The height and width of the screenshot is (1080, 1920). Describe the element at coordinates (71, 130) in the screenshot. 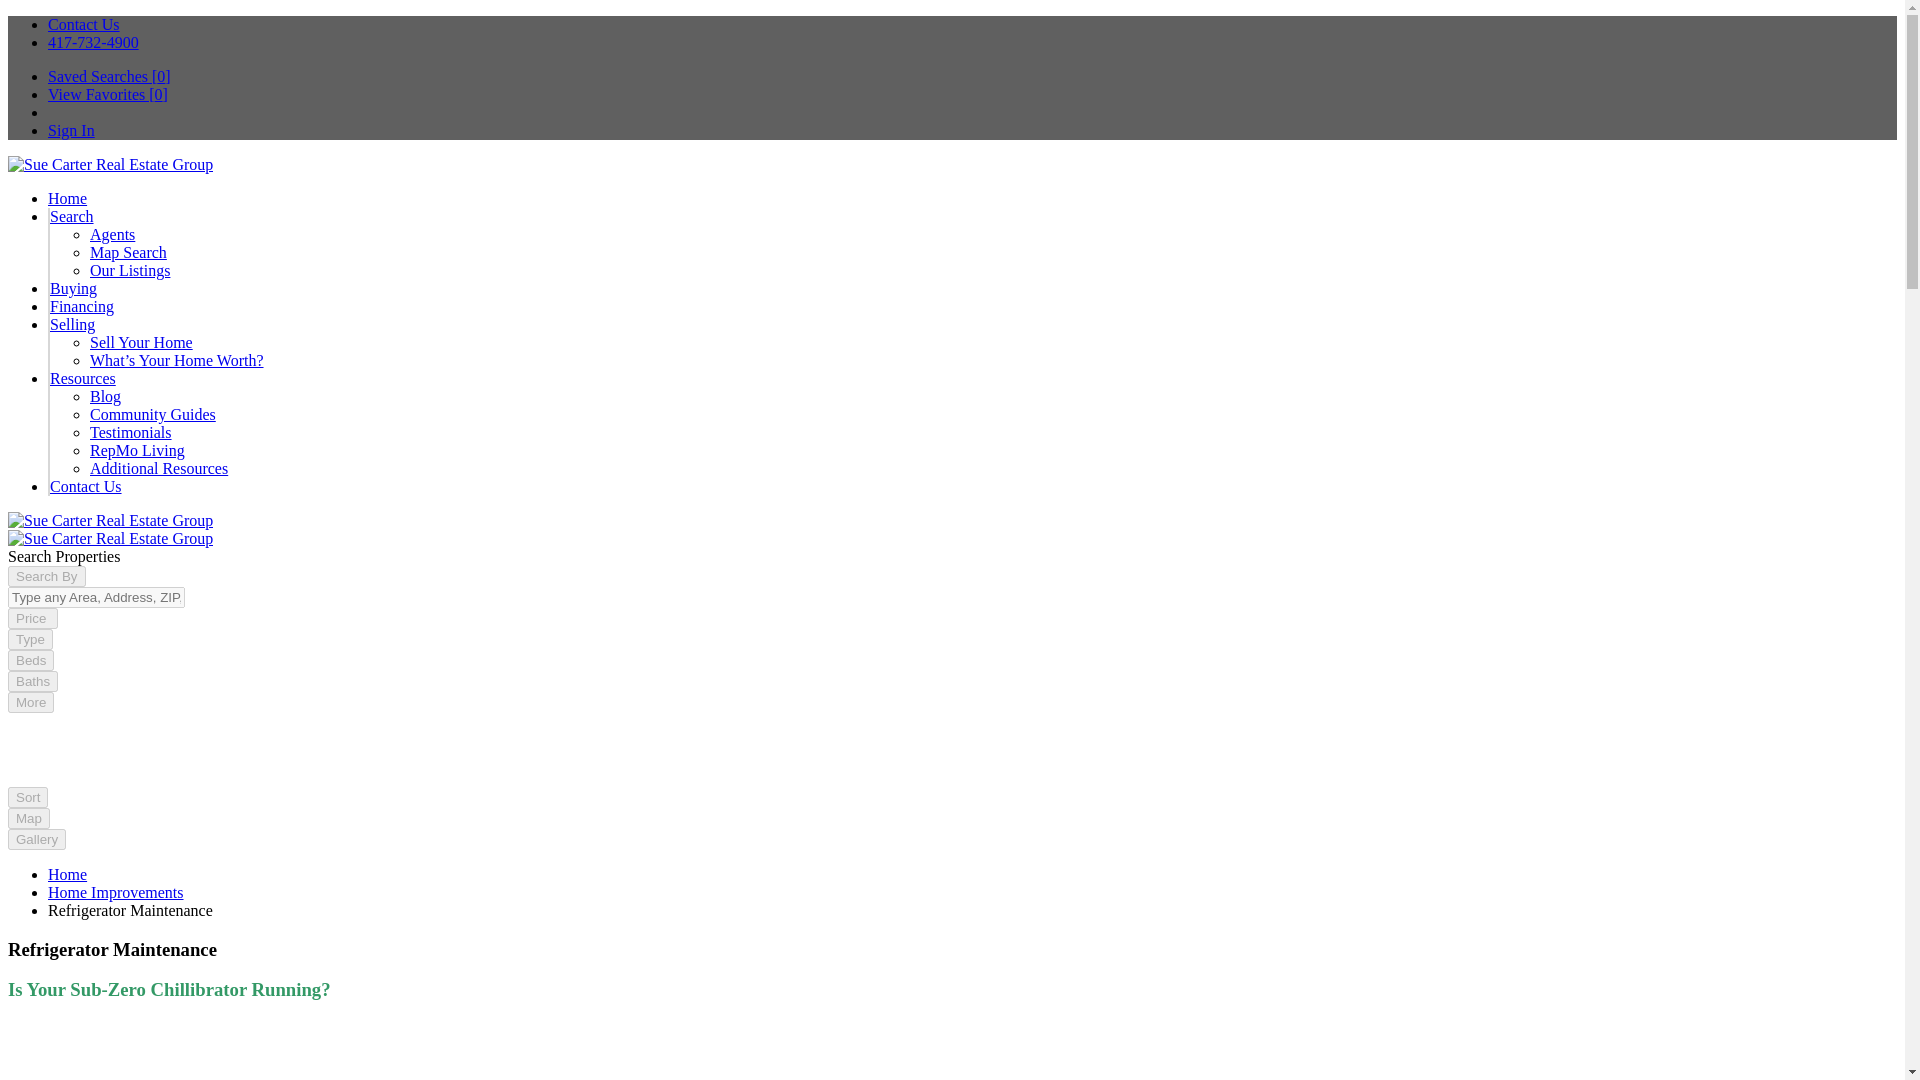

I see `Sign In` at that location.